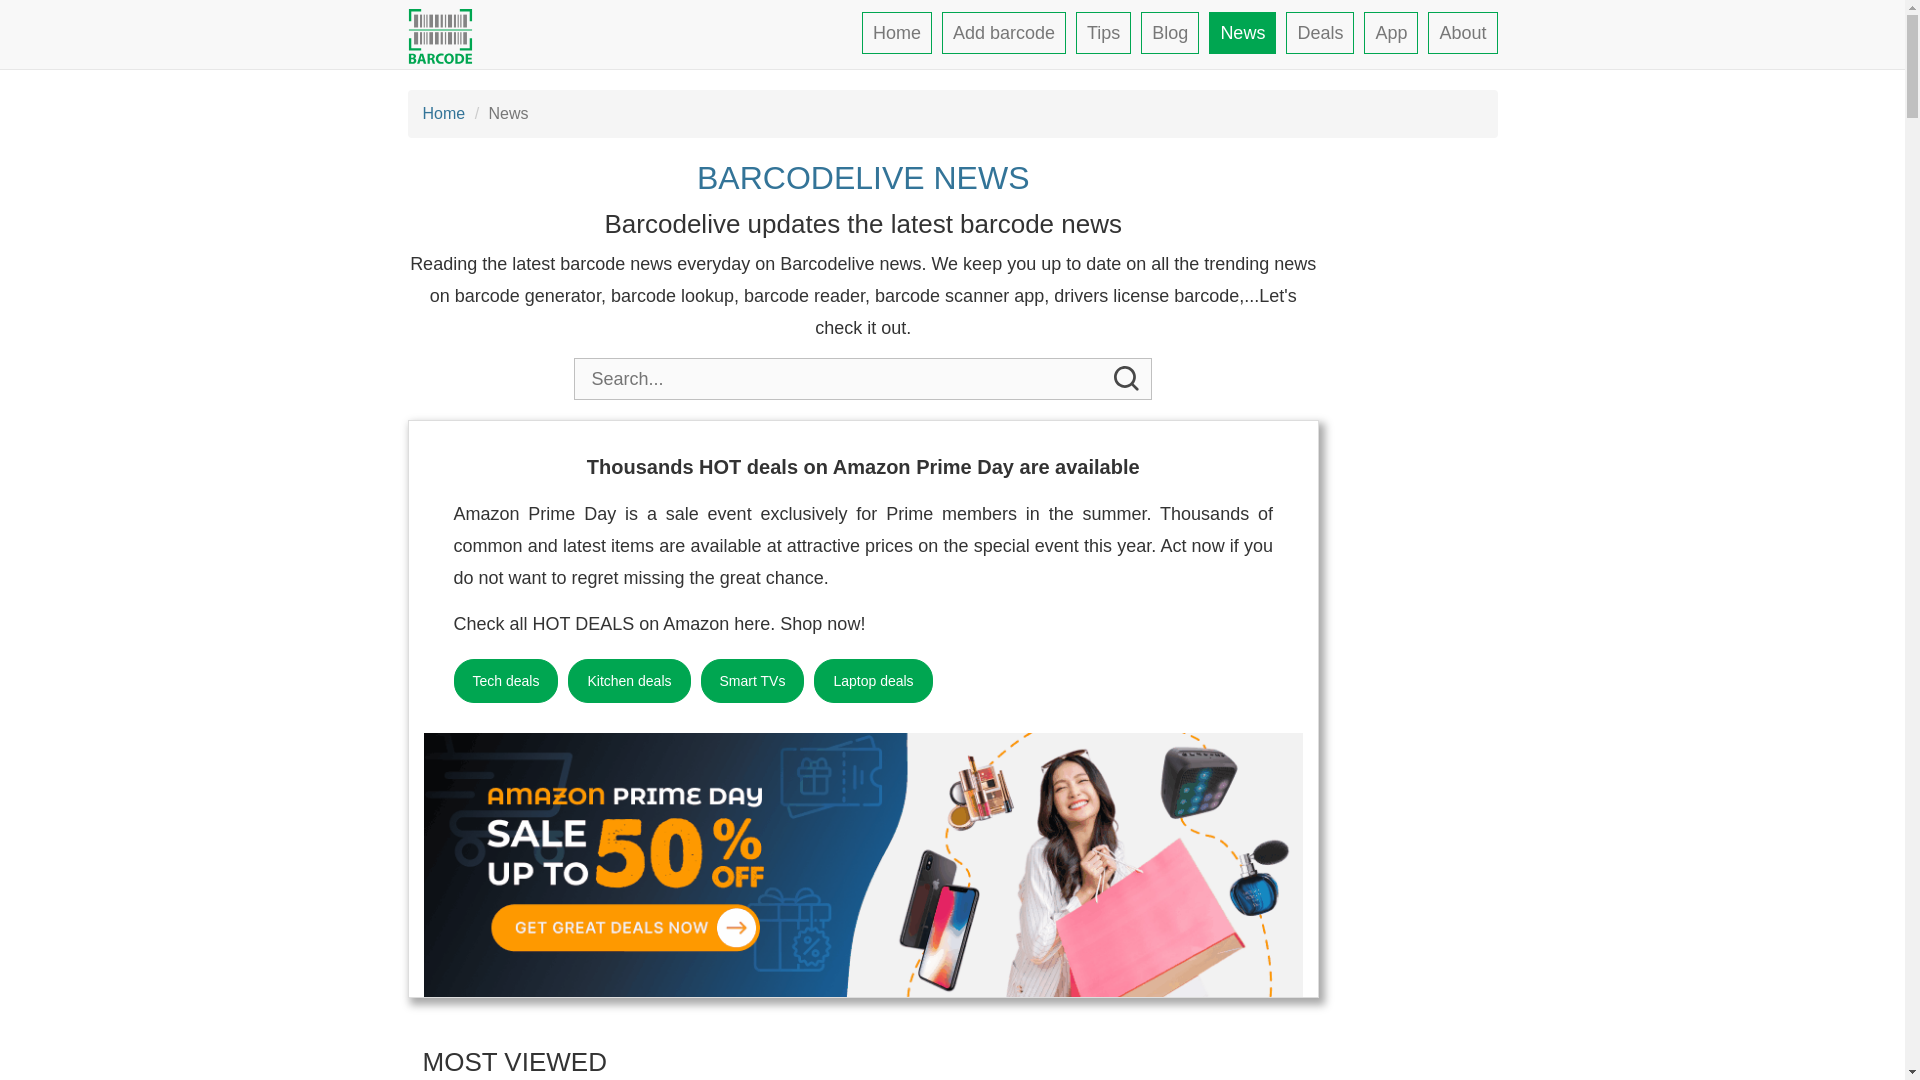 This screenshot has width=1920, height=1080. What do you see at coordinates (1242, 32) in the screenshot?
I see `News` at bounding box center [1242, 32].